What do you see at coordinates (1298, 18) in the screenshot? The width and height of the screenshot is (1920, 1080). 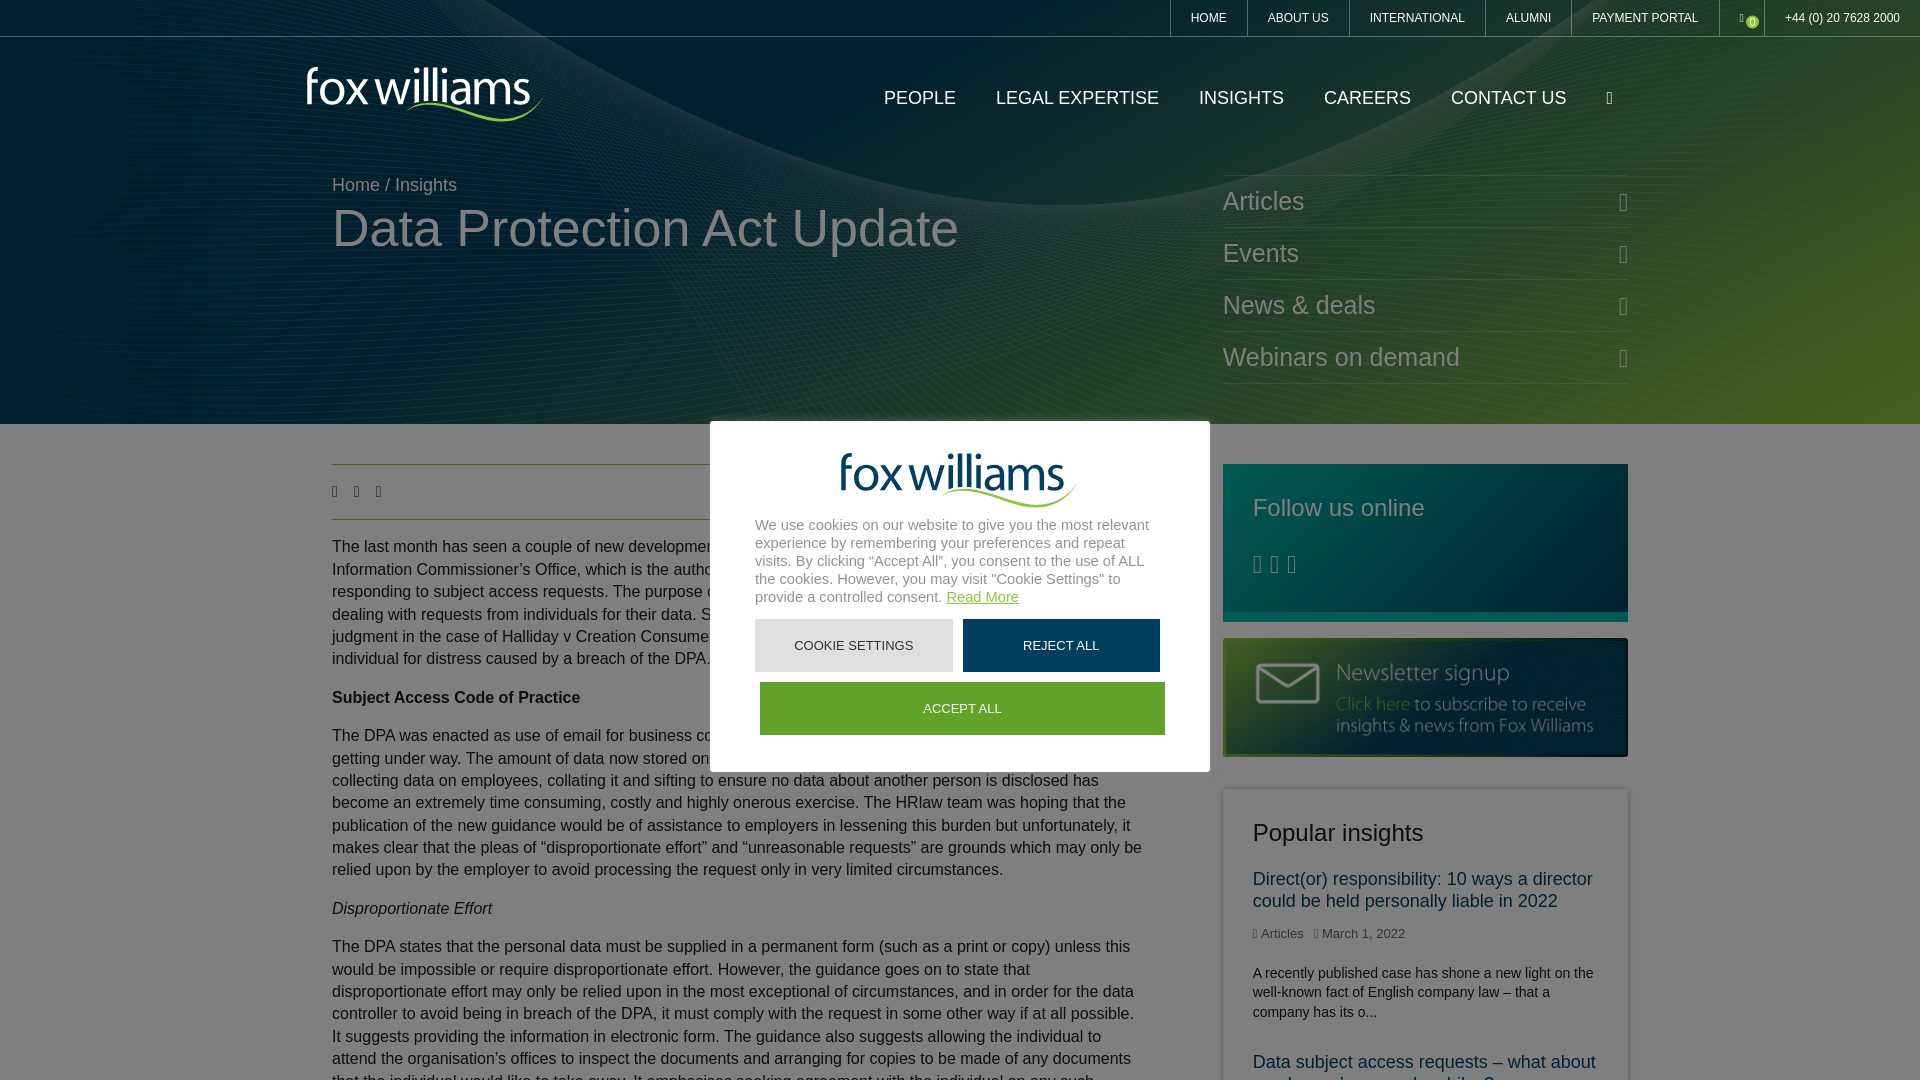 I see `ABOUT US` at bounding box center [1298, 18].